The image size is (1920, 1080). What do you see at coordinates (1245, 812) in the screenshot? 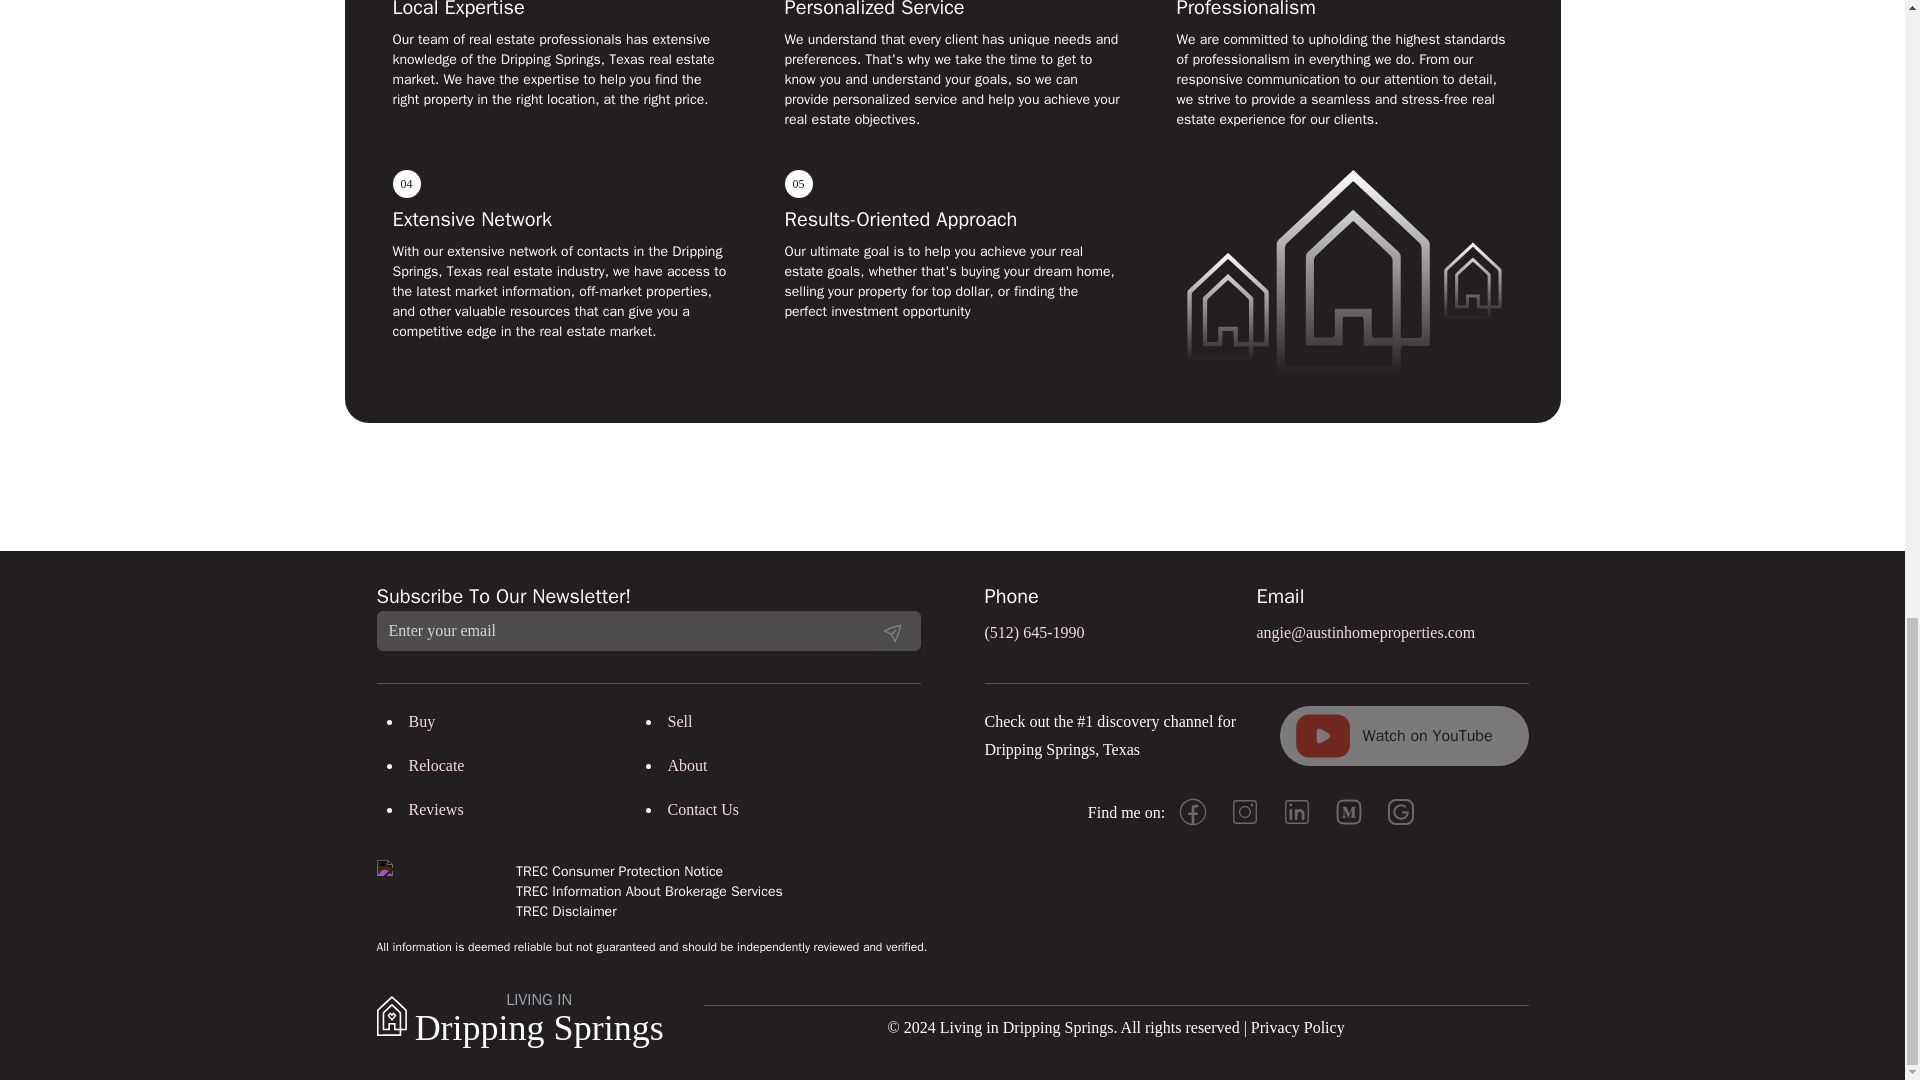
I see `Instagram` at bounding box center [1245, 812].